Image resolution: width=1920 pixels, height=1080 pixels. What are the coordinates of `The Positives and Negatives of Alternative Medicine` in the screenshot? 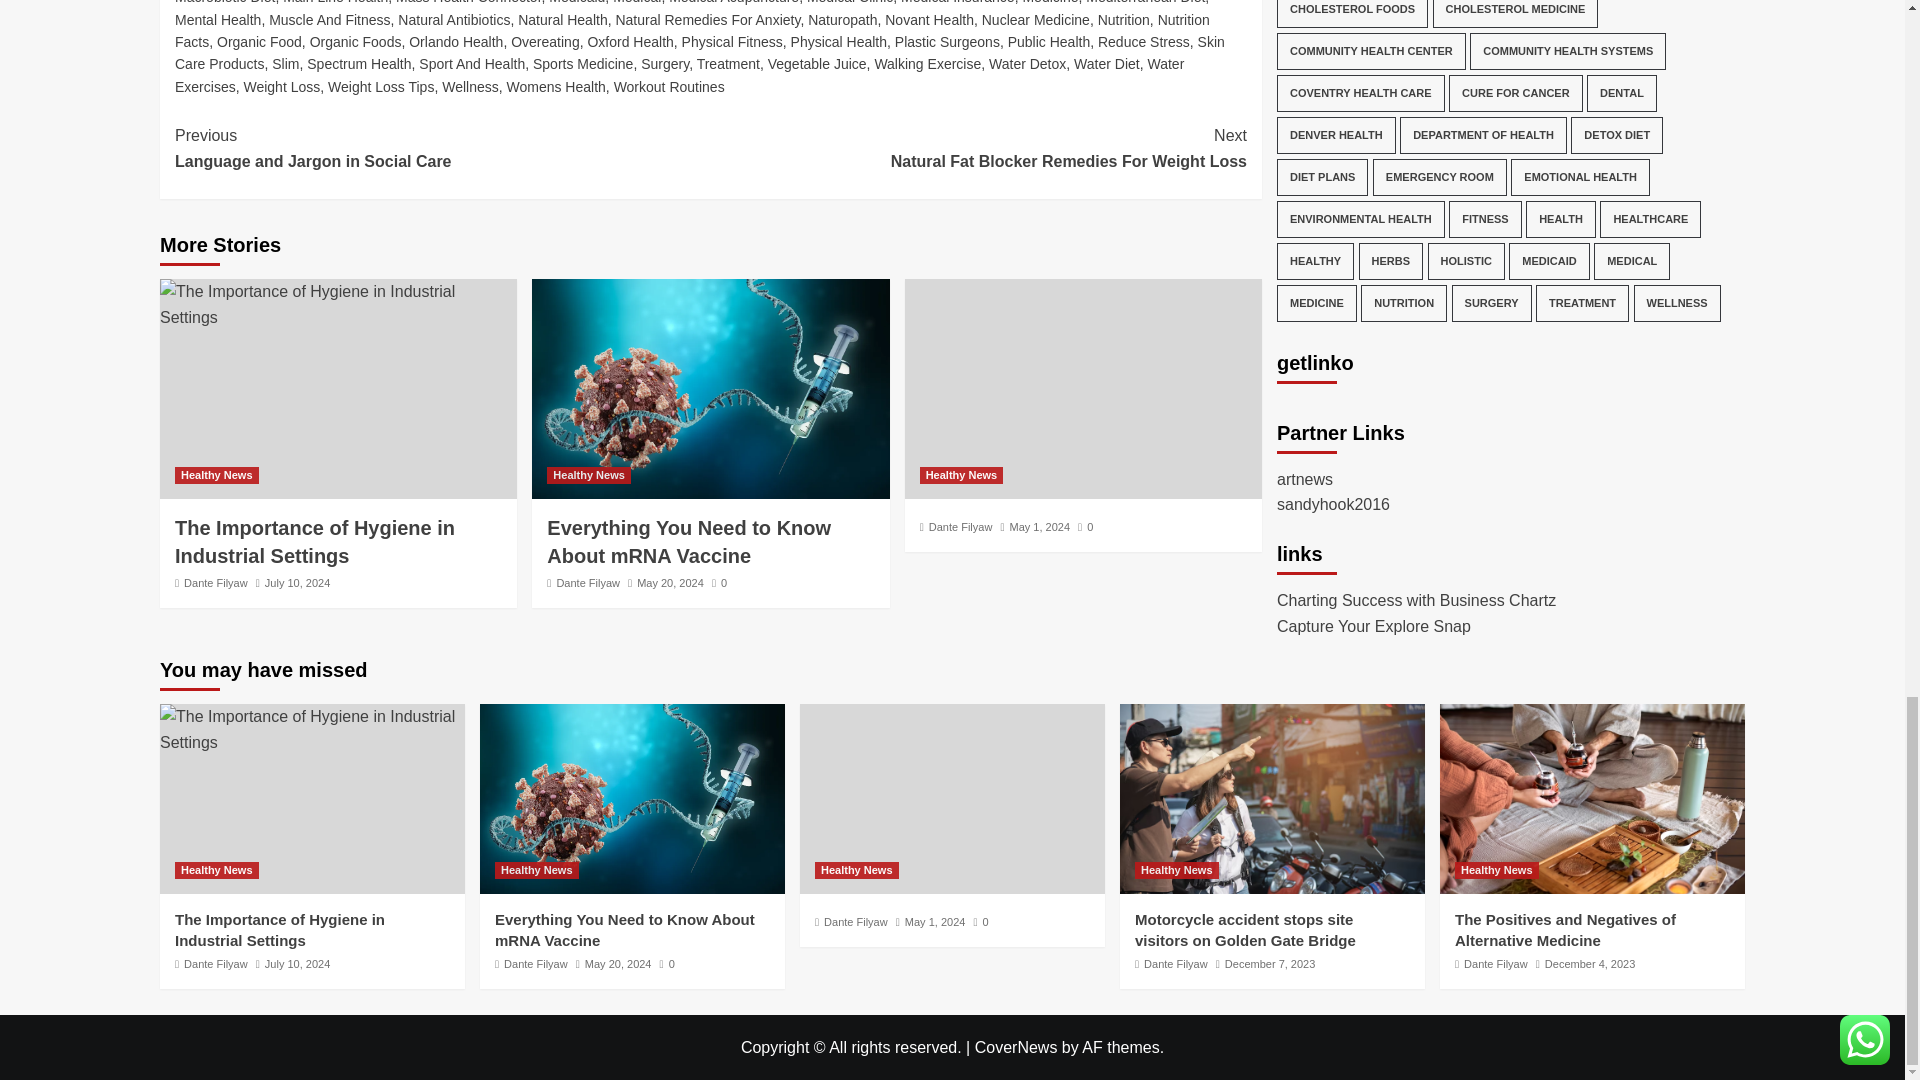 It's located at (1592, 799).